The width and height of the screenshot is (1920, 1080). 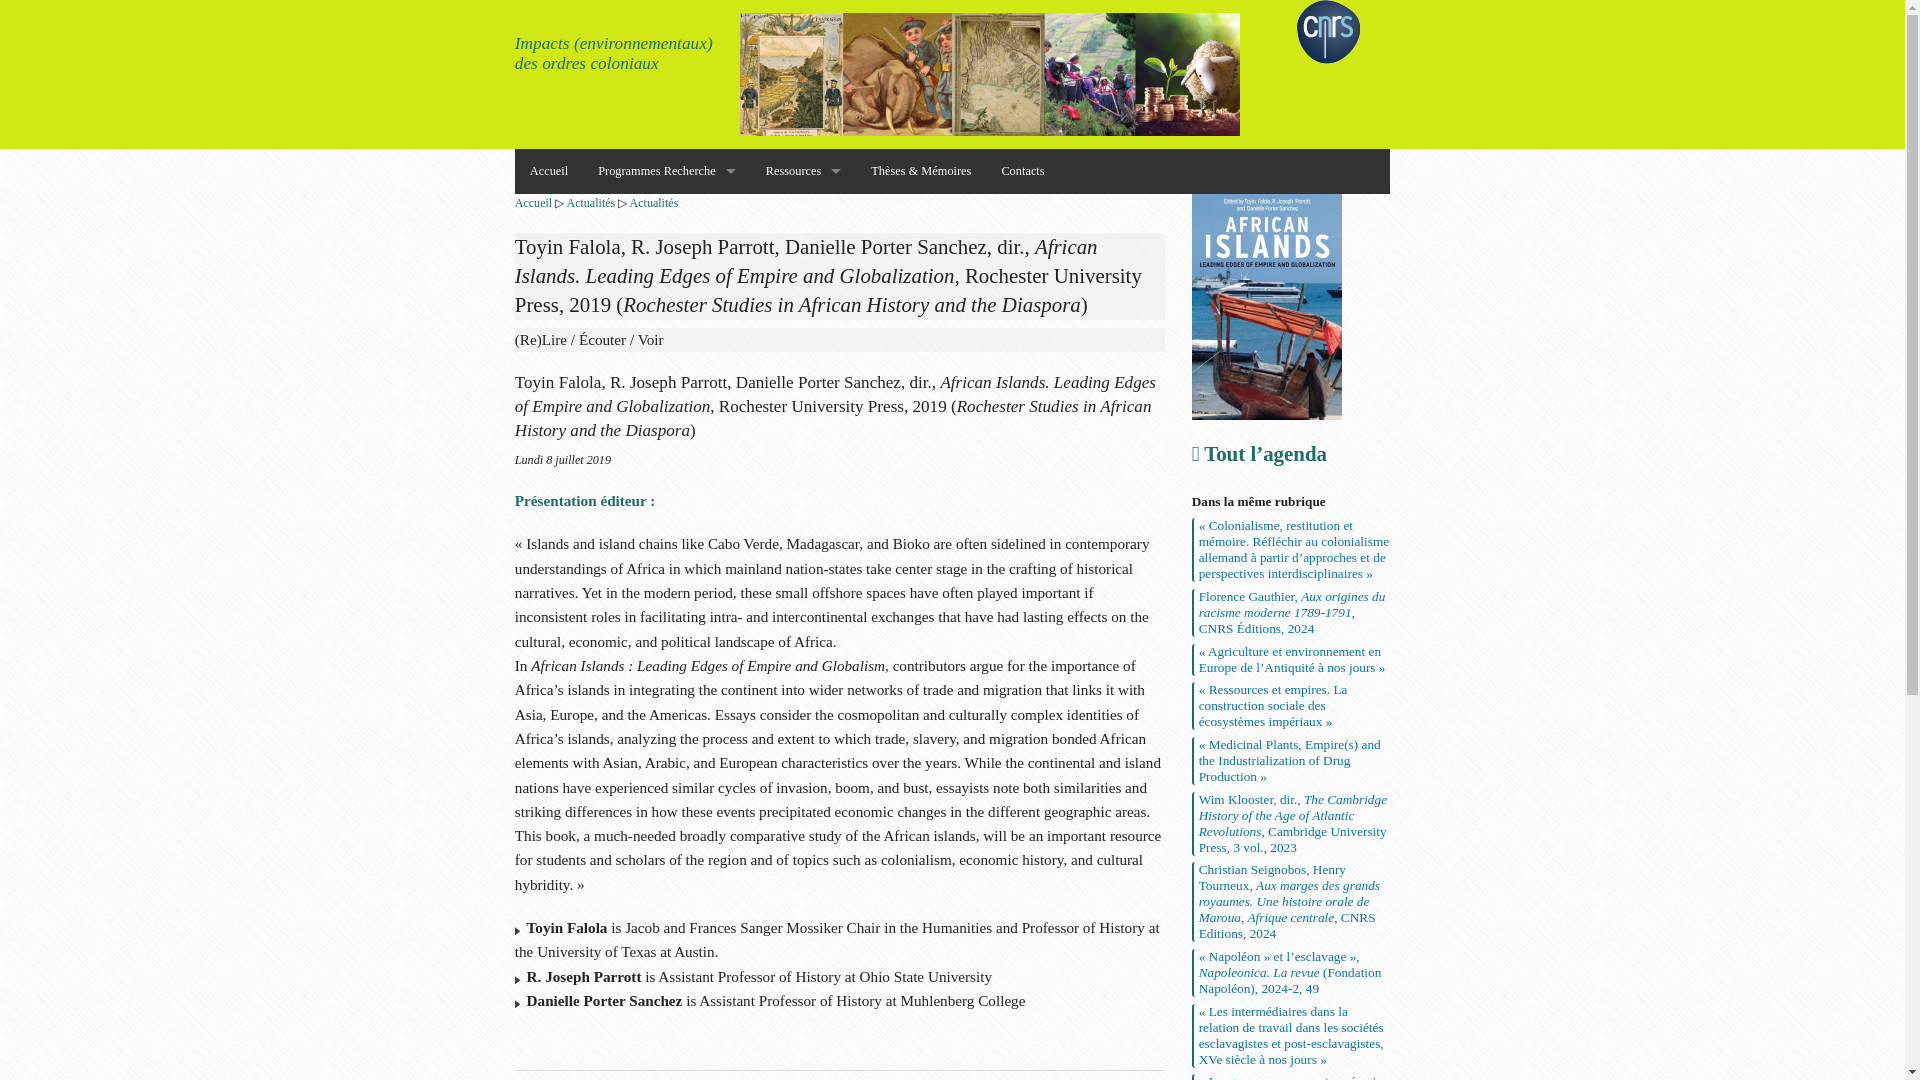 What do you see at coordinates (666, 261) in the screenshot?
I see `Histoire environnementale` at bounding box center [666, 261].